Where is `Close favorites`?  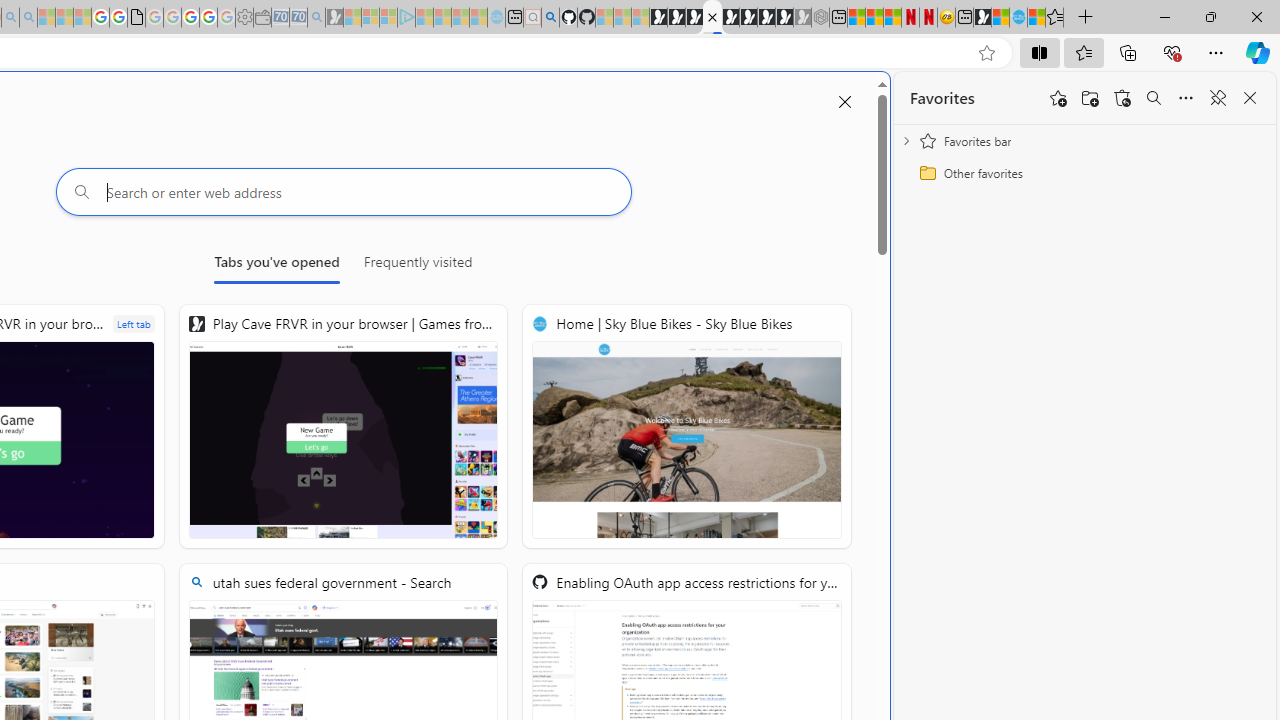 Close favorites is located at coordinates (1250, 98).